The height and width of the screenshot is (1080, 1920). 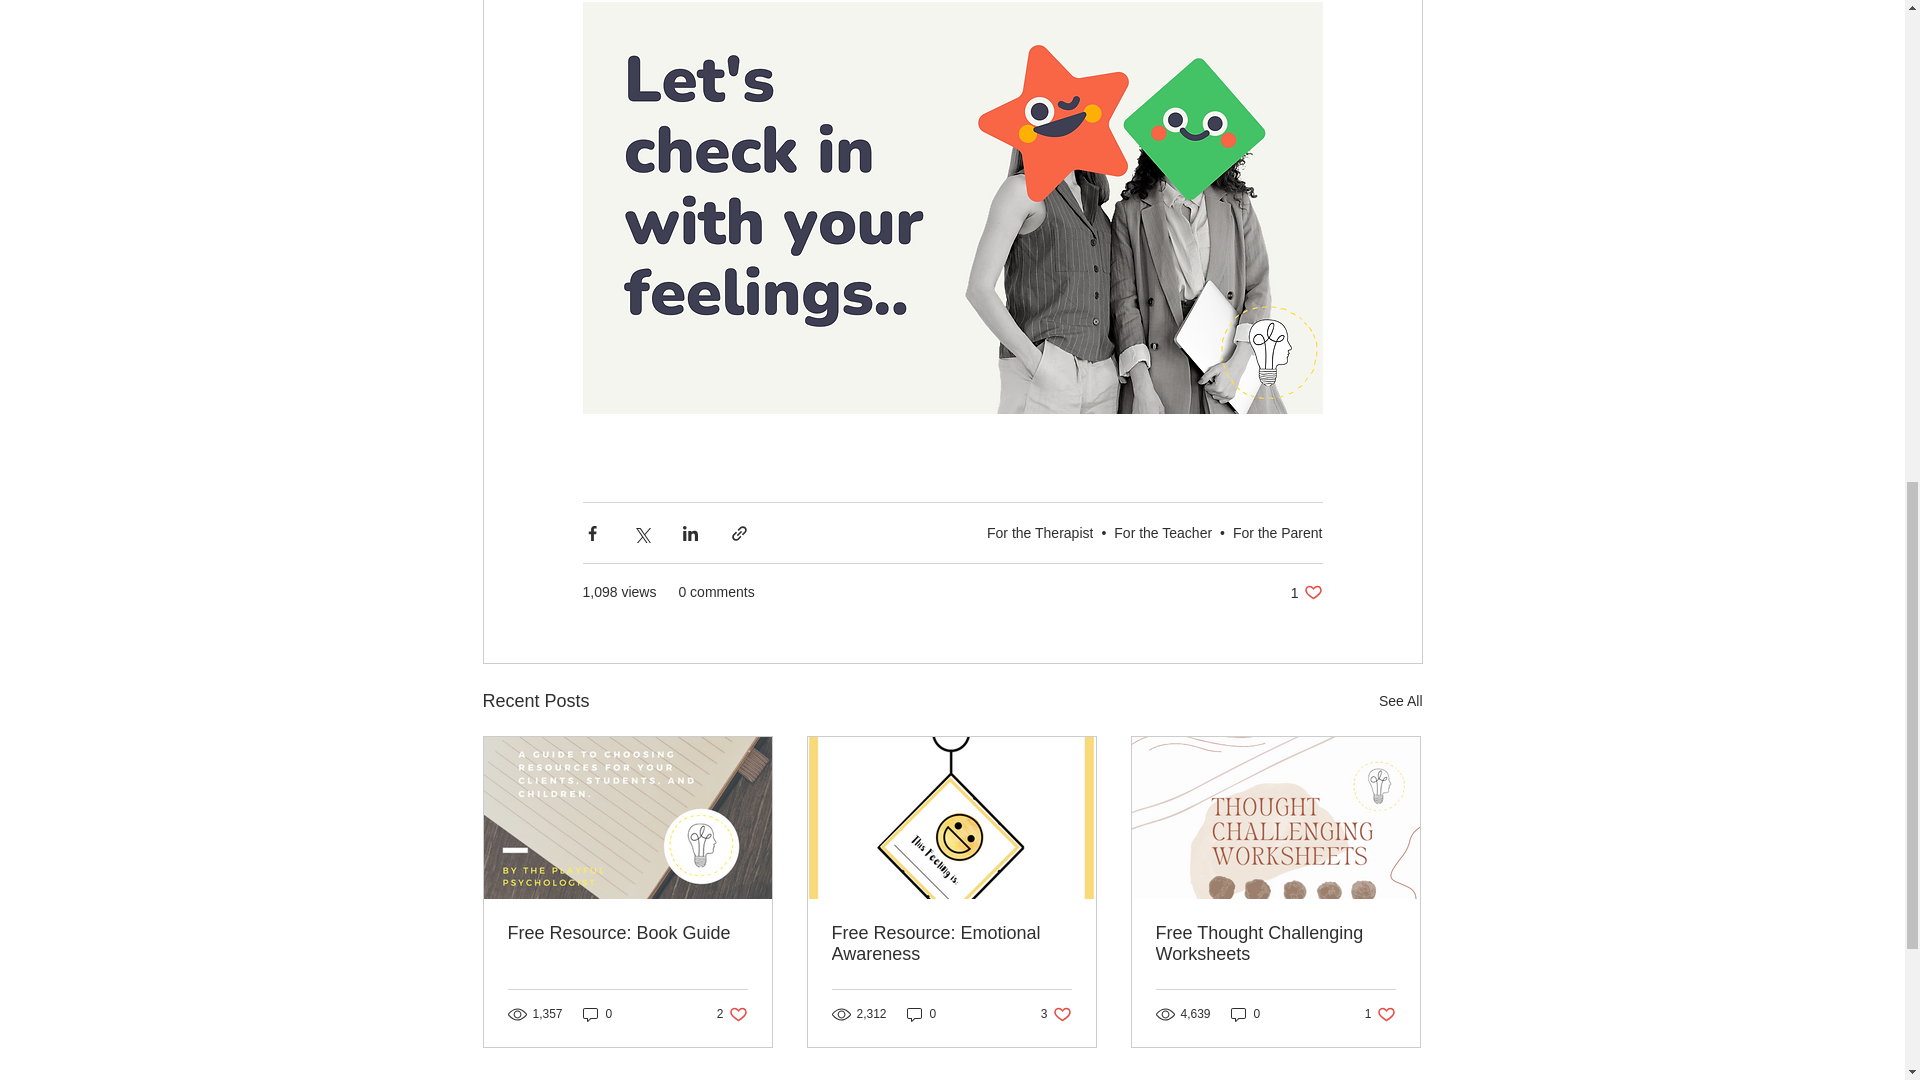 What do you see at coordinates (732, 1014) in the screenshot?
I see `For the Parent` at bounding box center [732, 1014].